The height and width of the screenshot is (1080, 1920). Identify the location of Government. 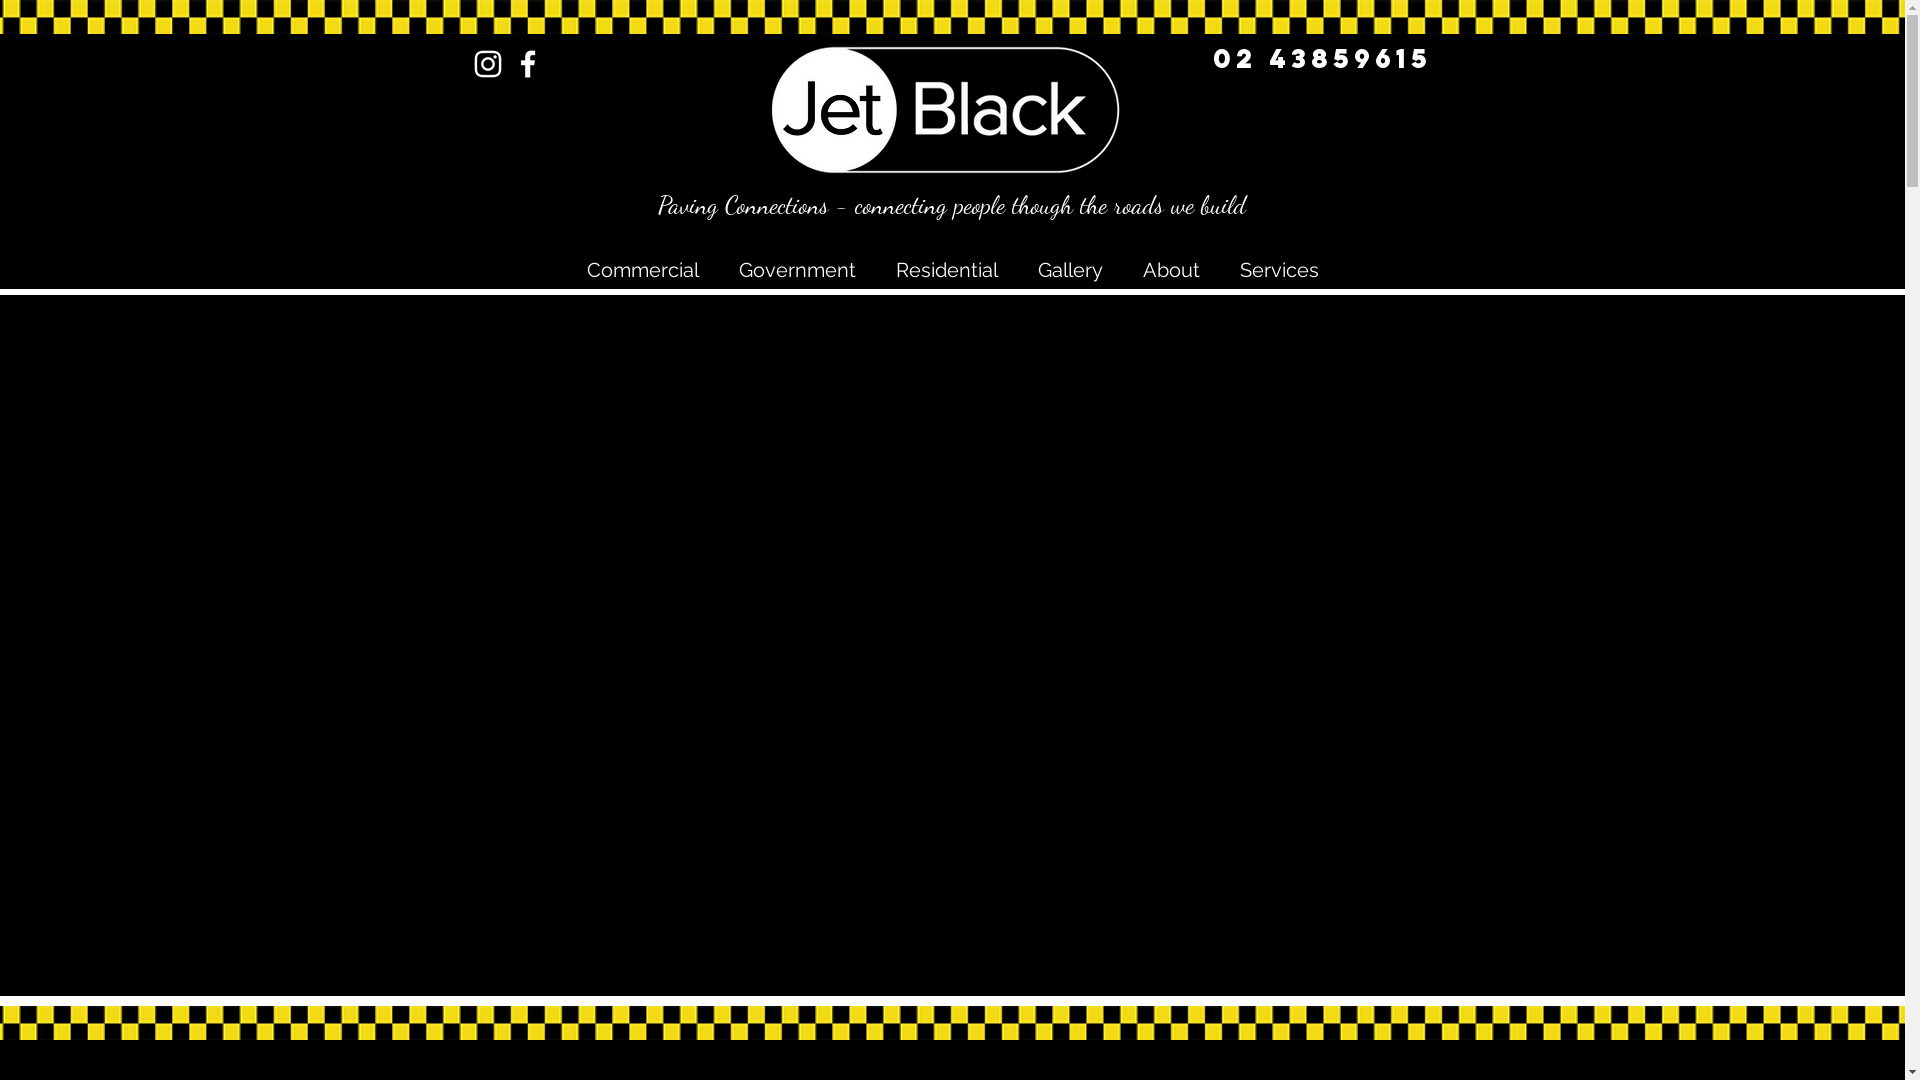
(796, 270).